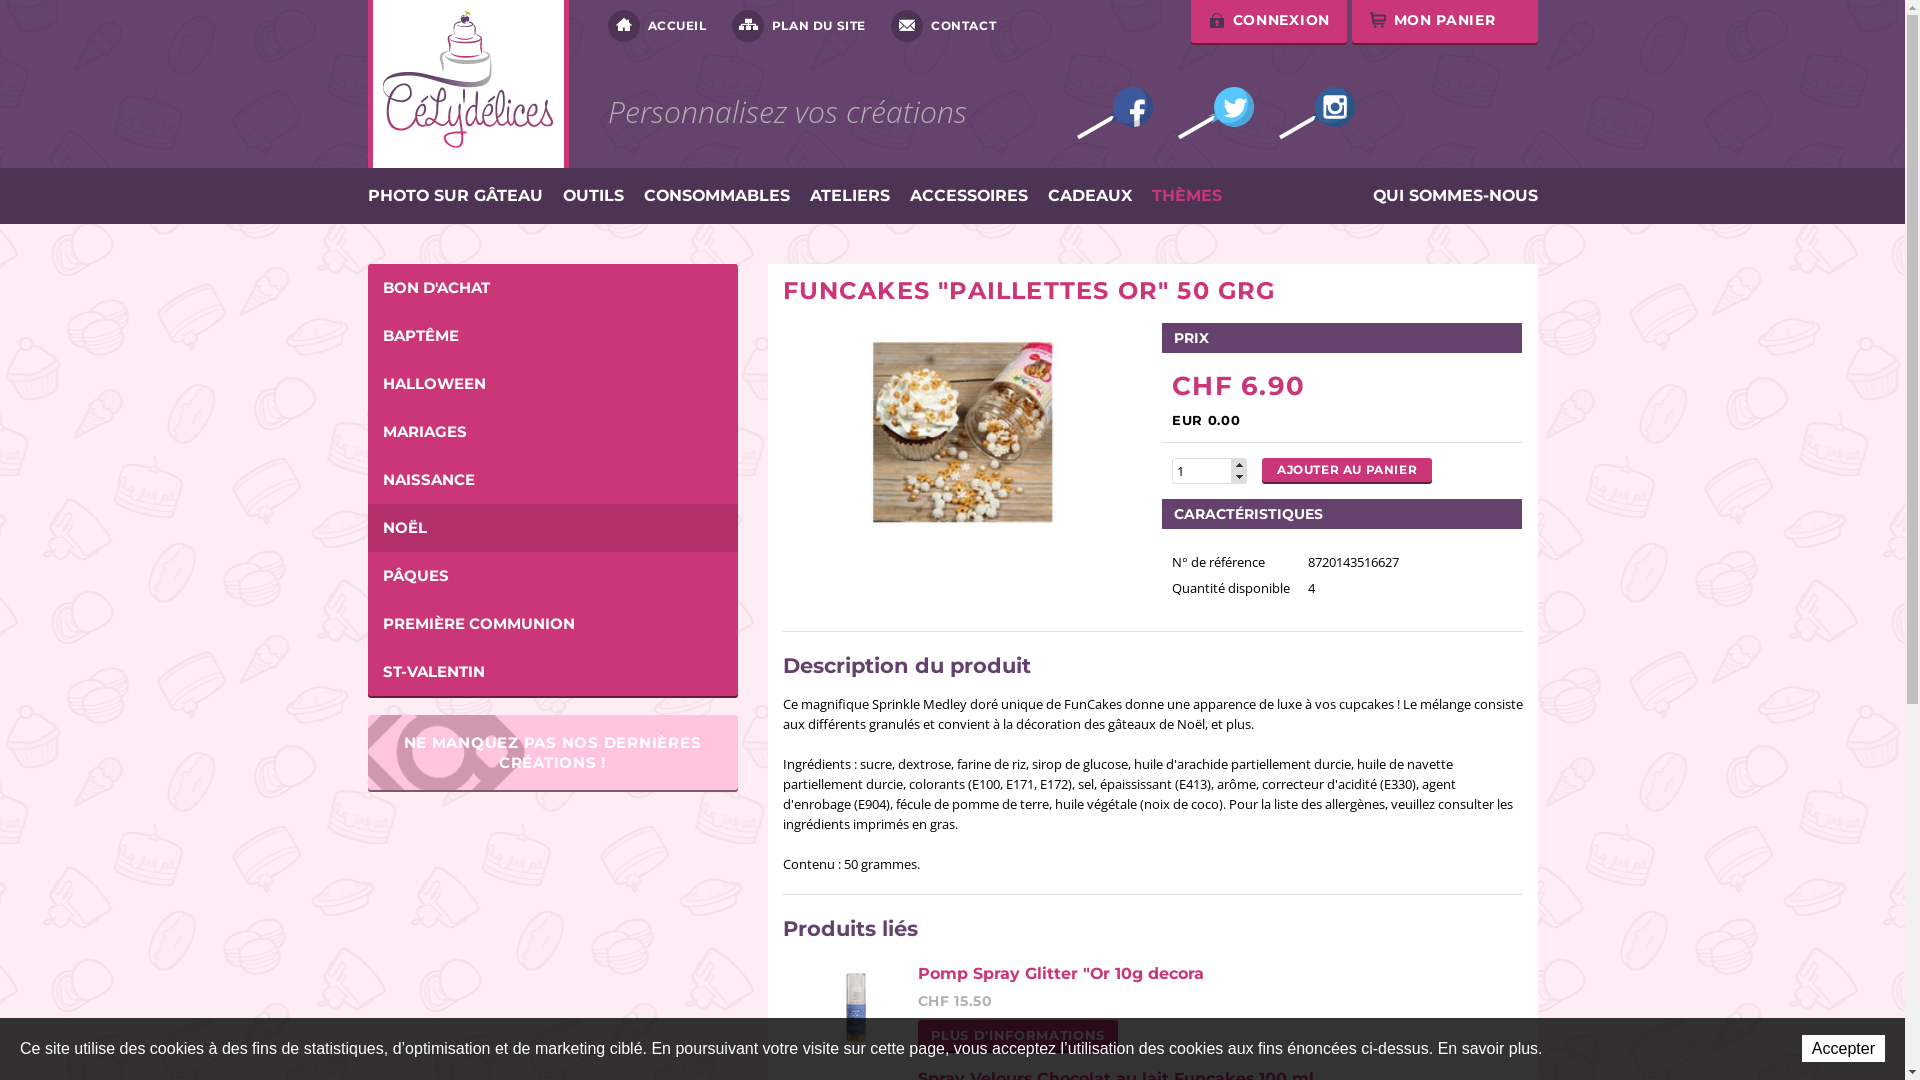  I want to click on OUTILS, so click(592, 196).